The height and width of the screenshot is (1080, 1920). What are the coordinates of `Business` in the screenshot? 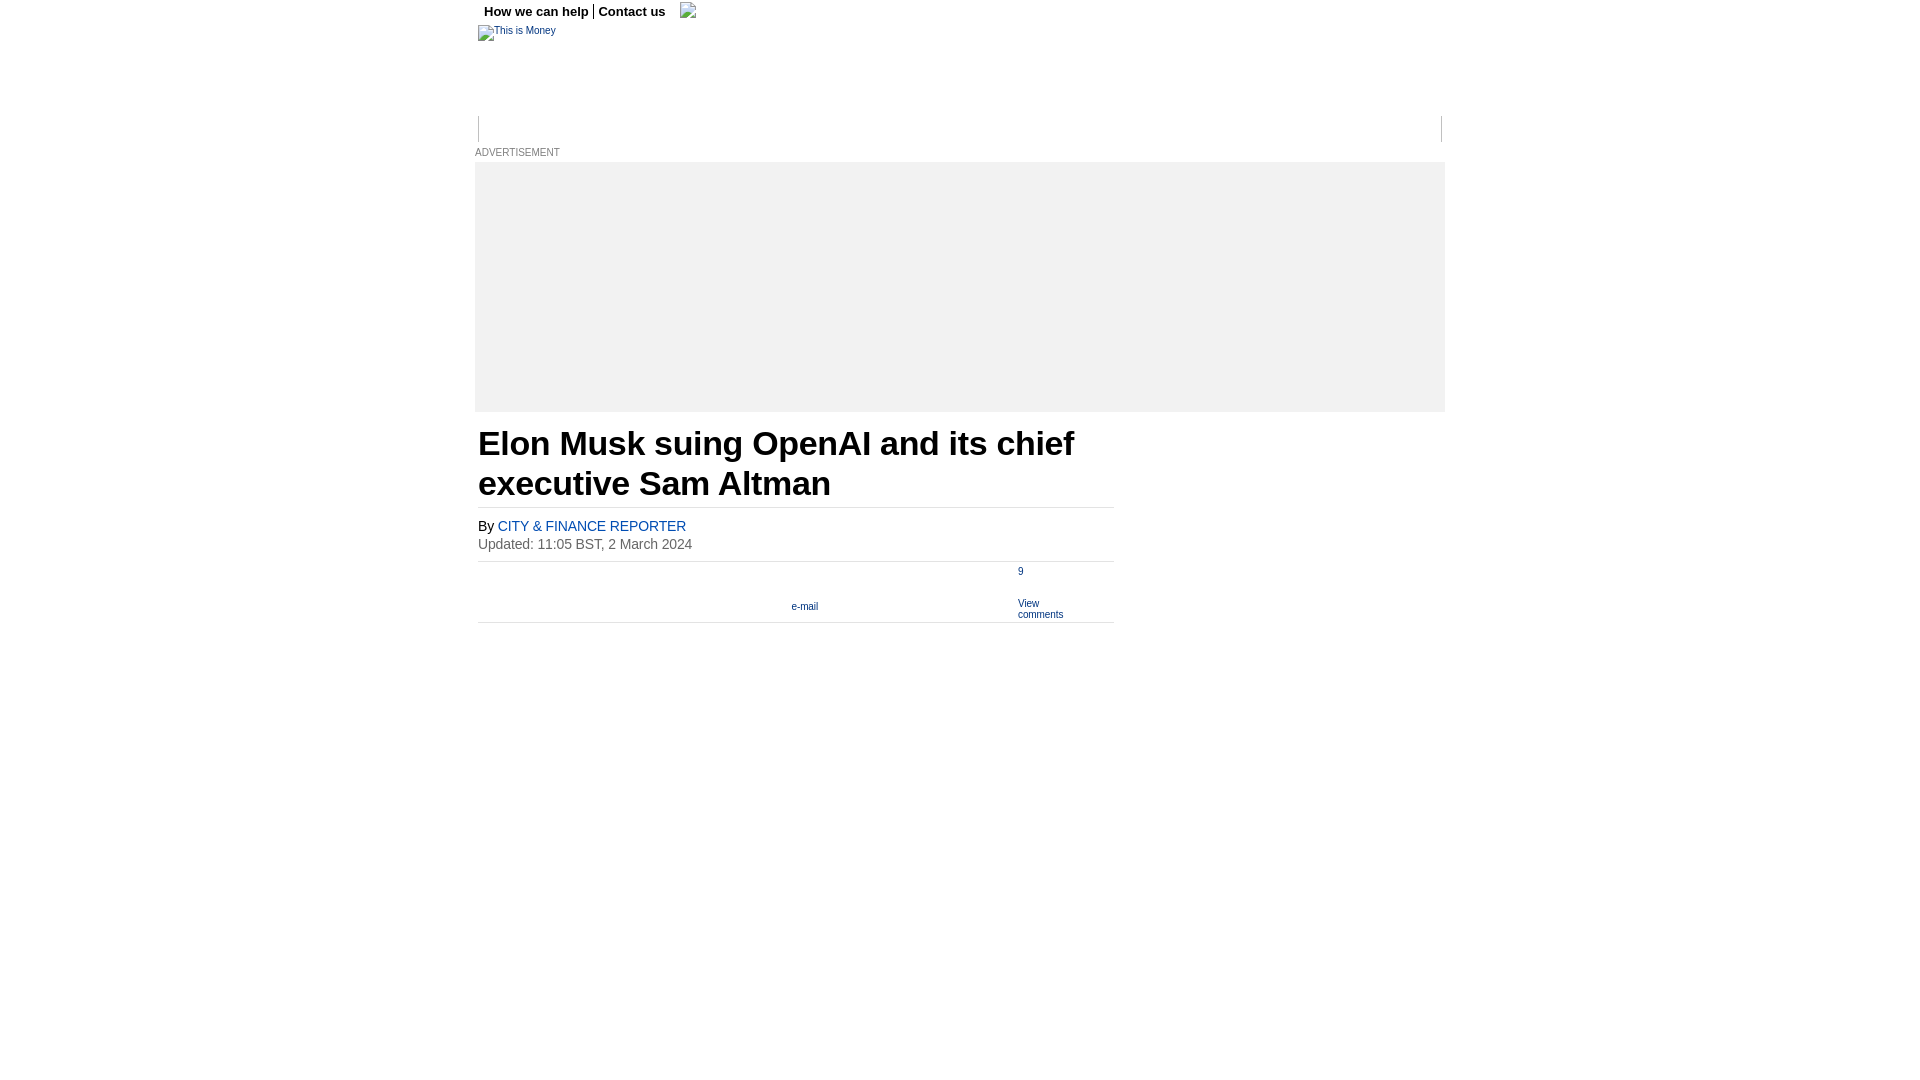 It's located at (594, 129).